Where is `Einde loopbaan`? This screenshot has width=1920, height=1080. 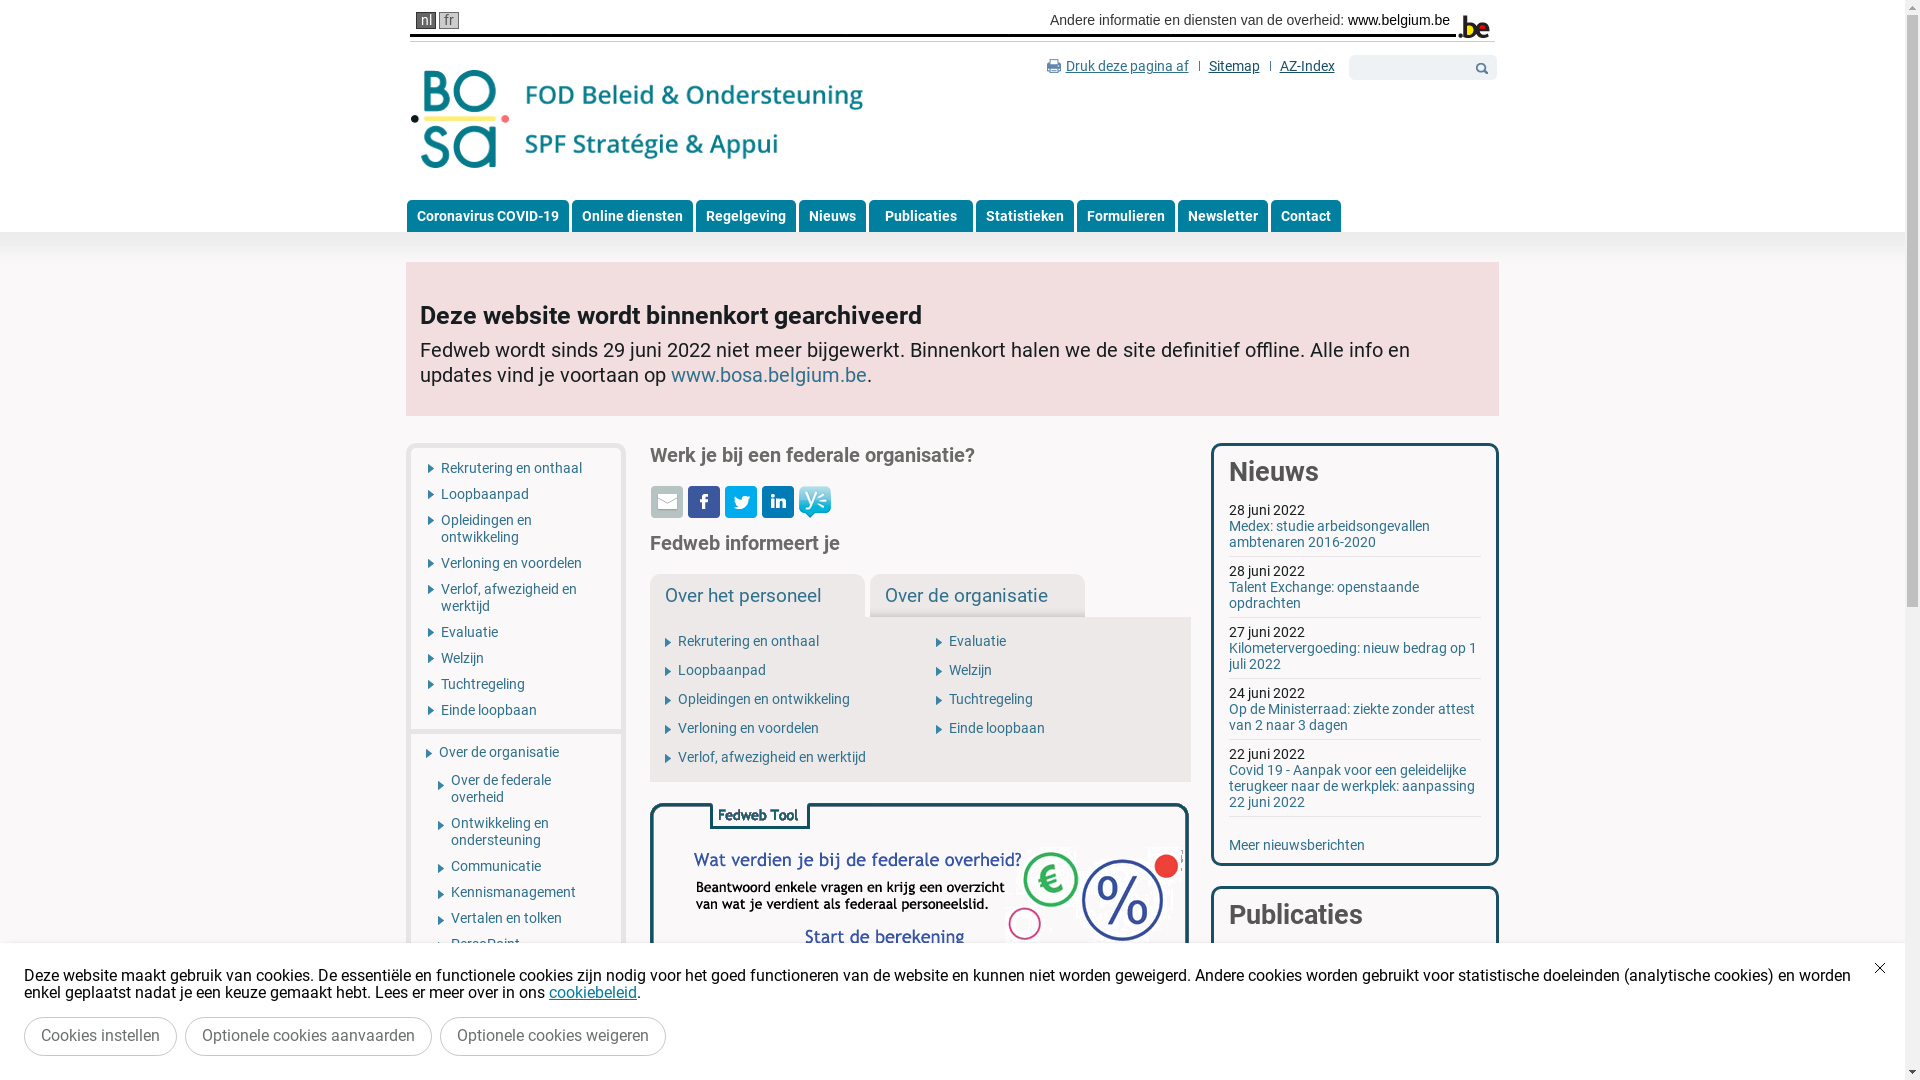
Einde loopbaan is located at coordinates (1056, 728).